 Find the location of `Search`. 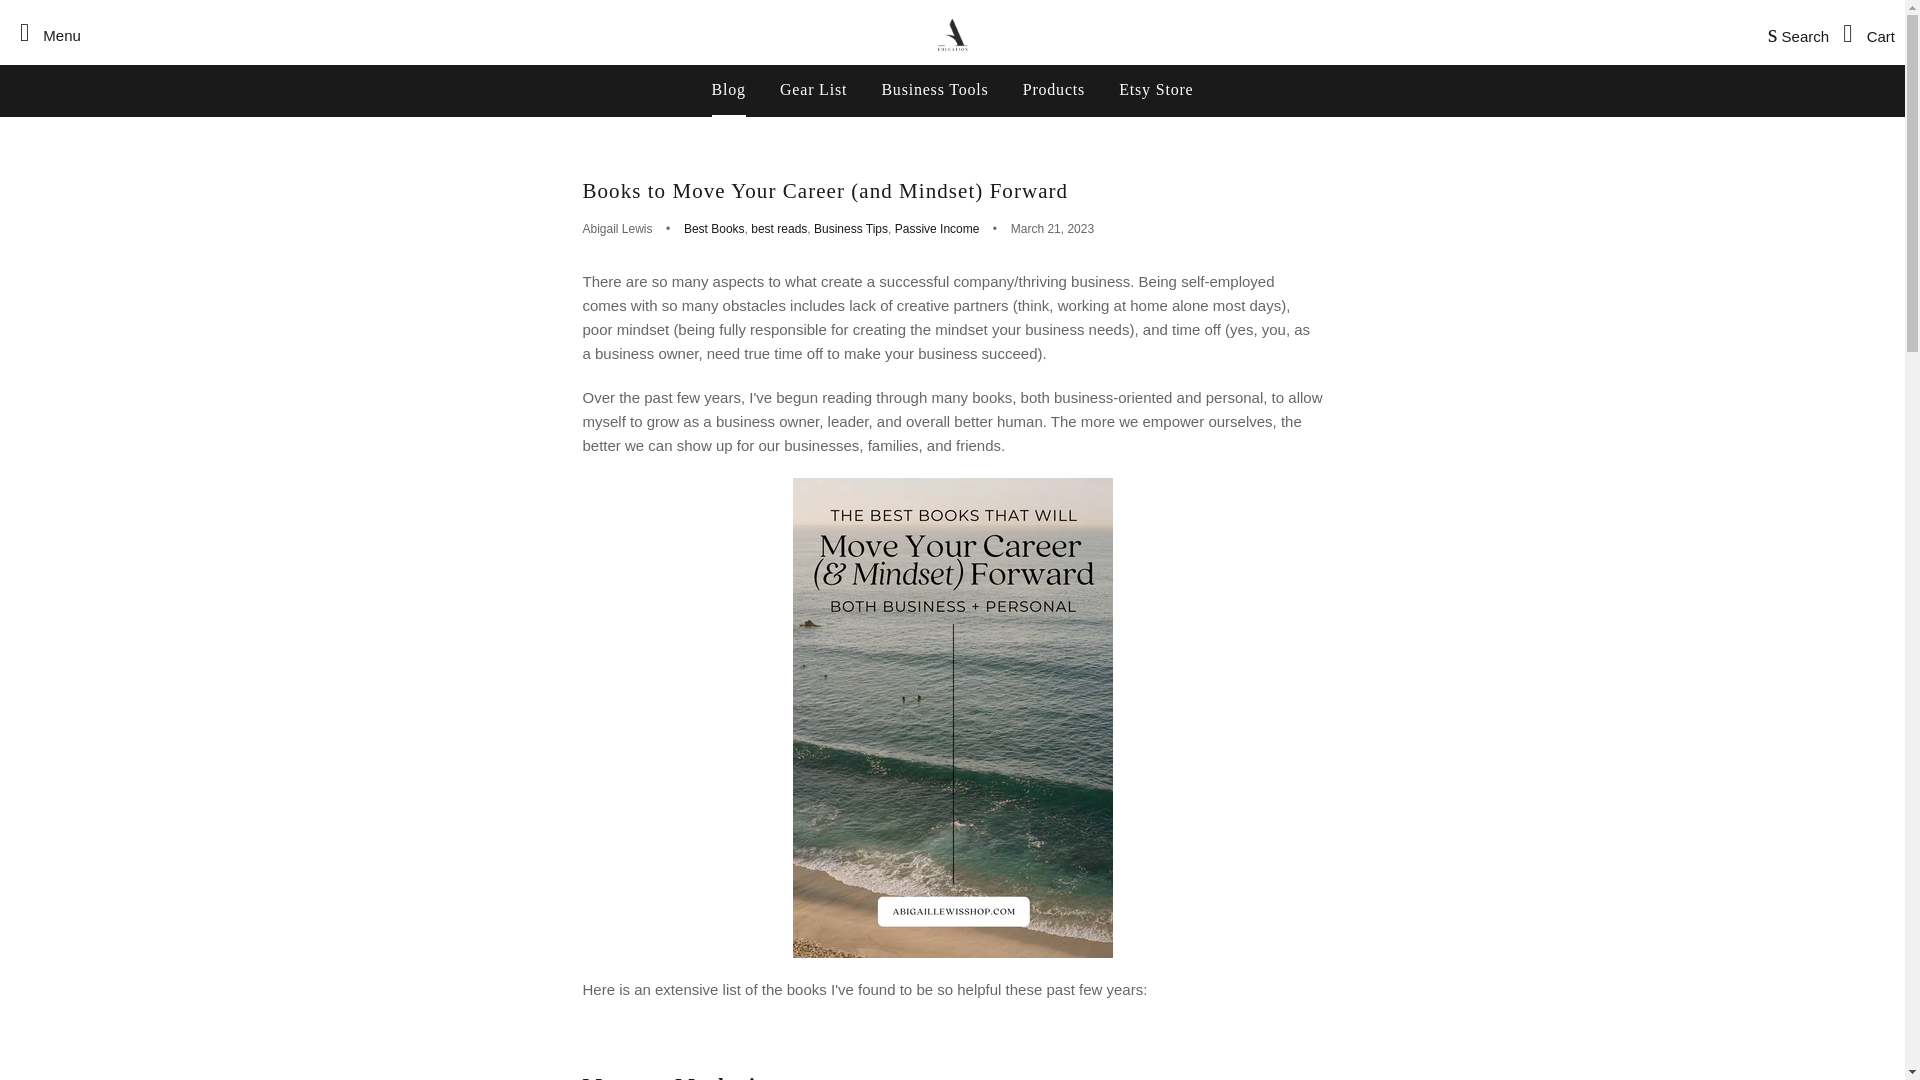

Search is located at coordinates (1794, 32).